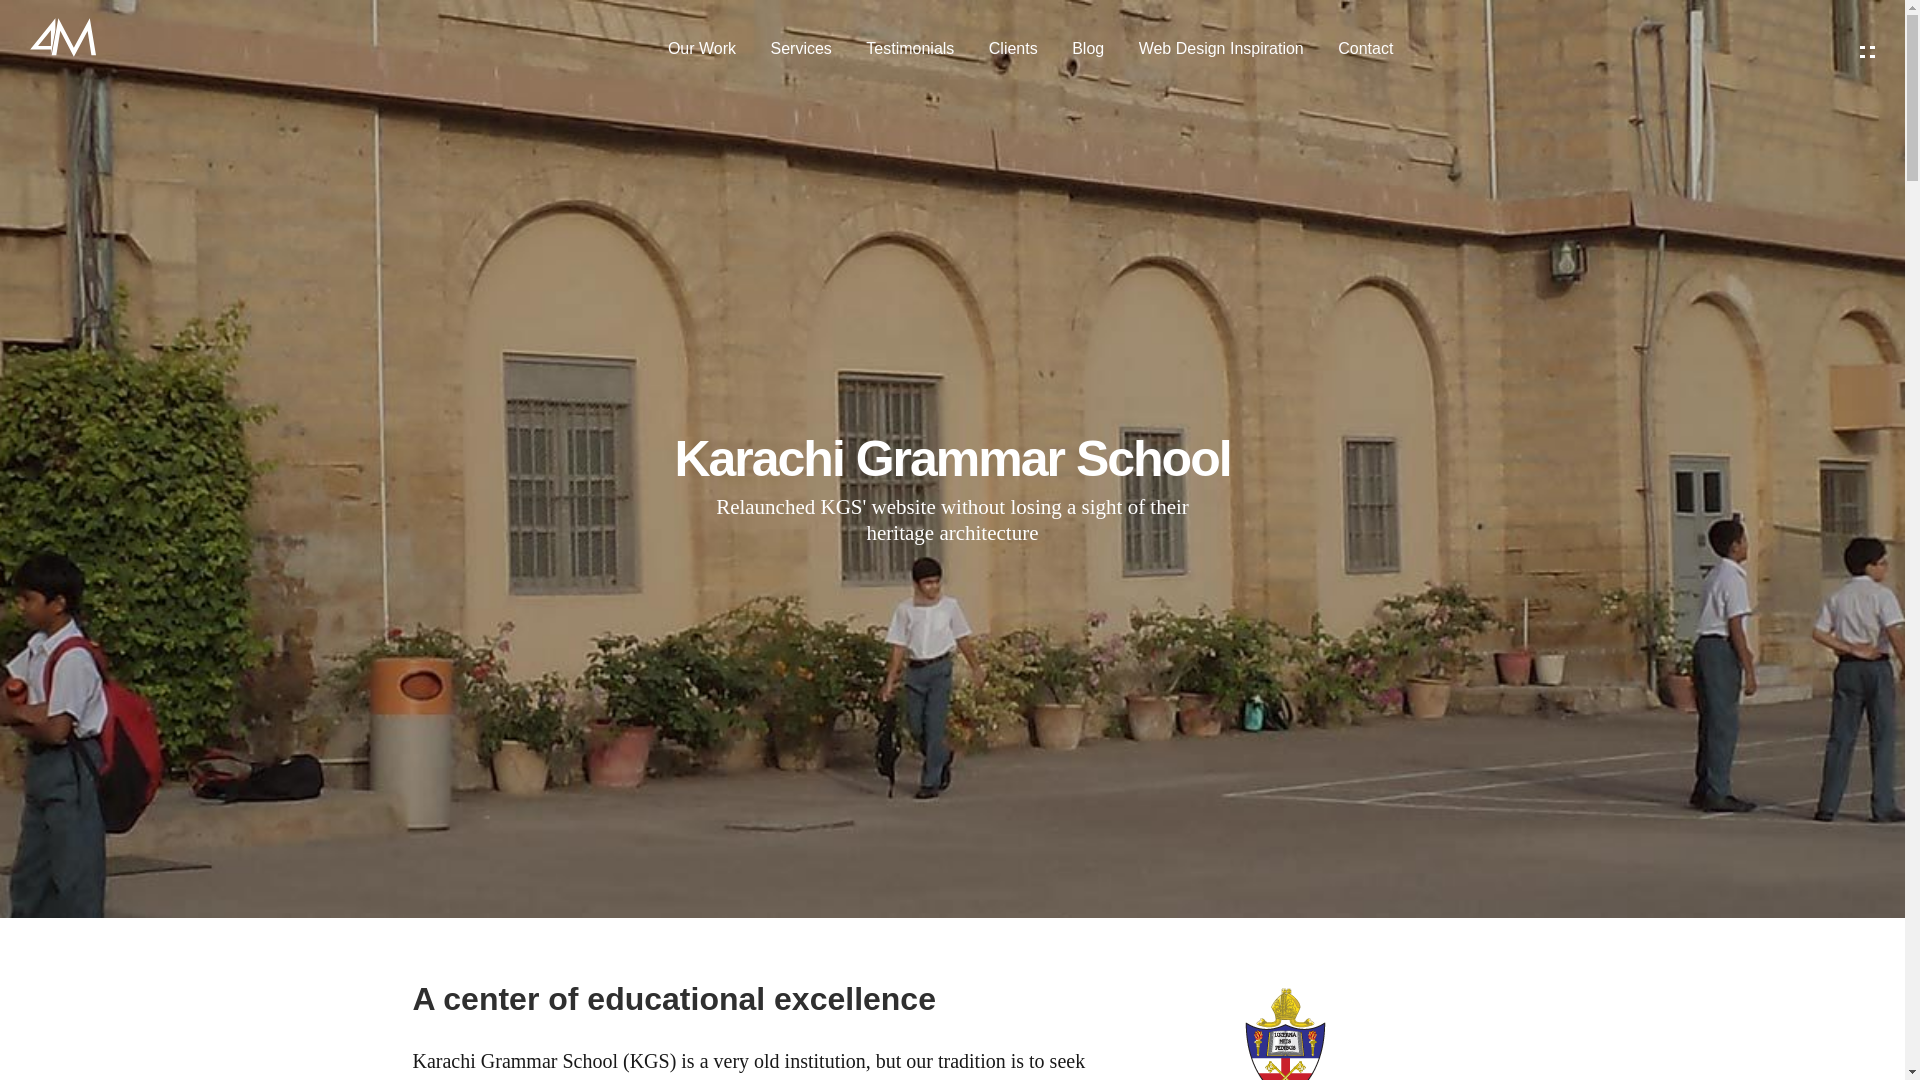  Describe the element at coordinates (1088, 48) in the screenshot. I see `Blog` at that location.